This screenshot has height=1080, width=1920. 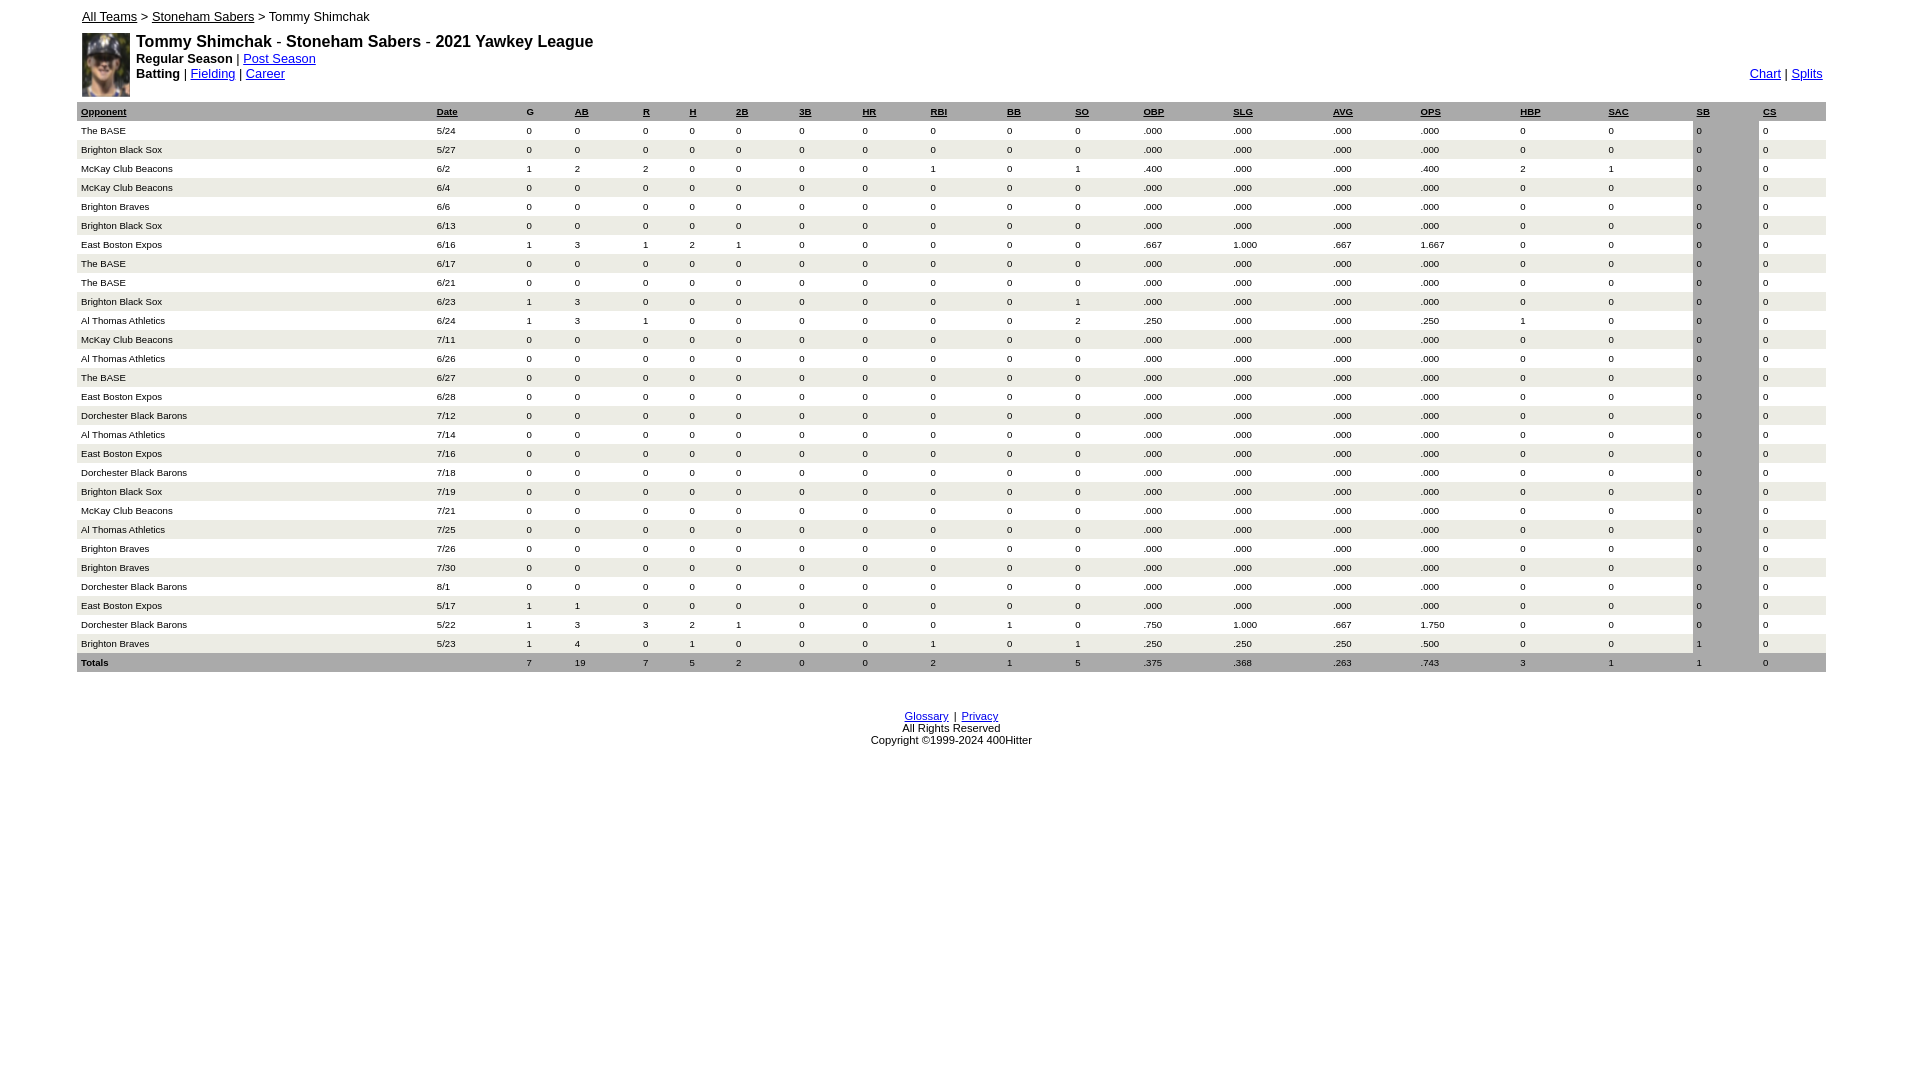 I want to click on SAC, so click(x=1618, y=112).